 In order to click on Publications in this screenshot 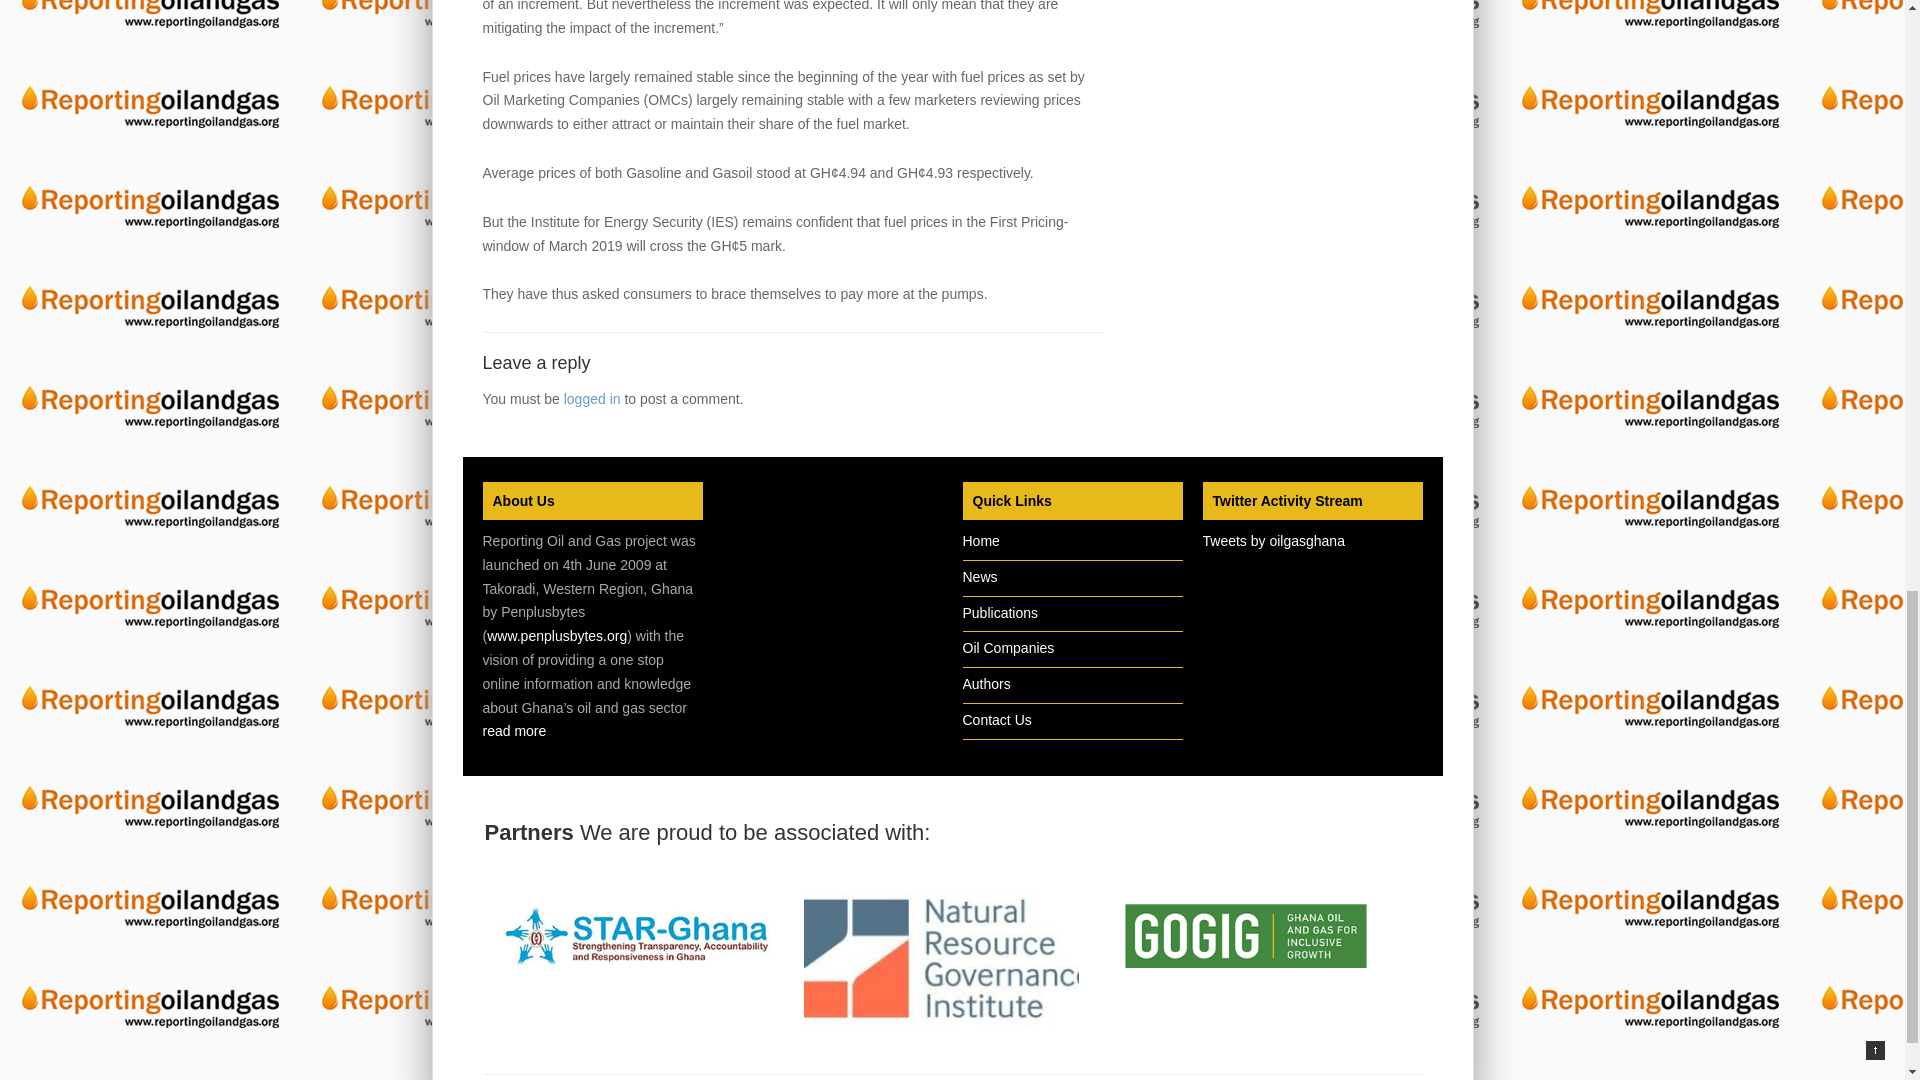, I will do `click(1000, 612)`.